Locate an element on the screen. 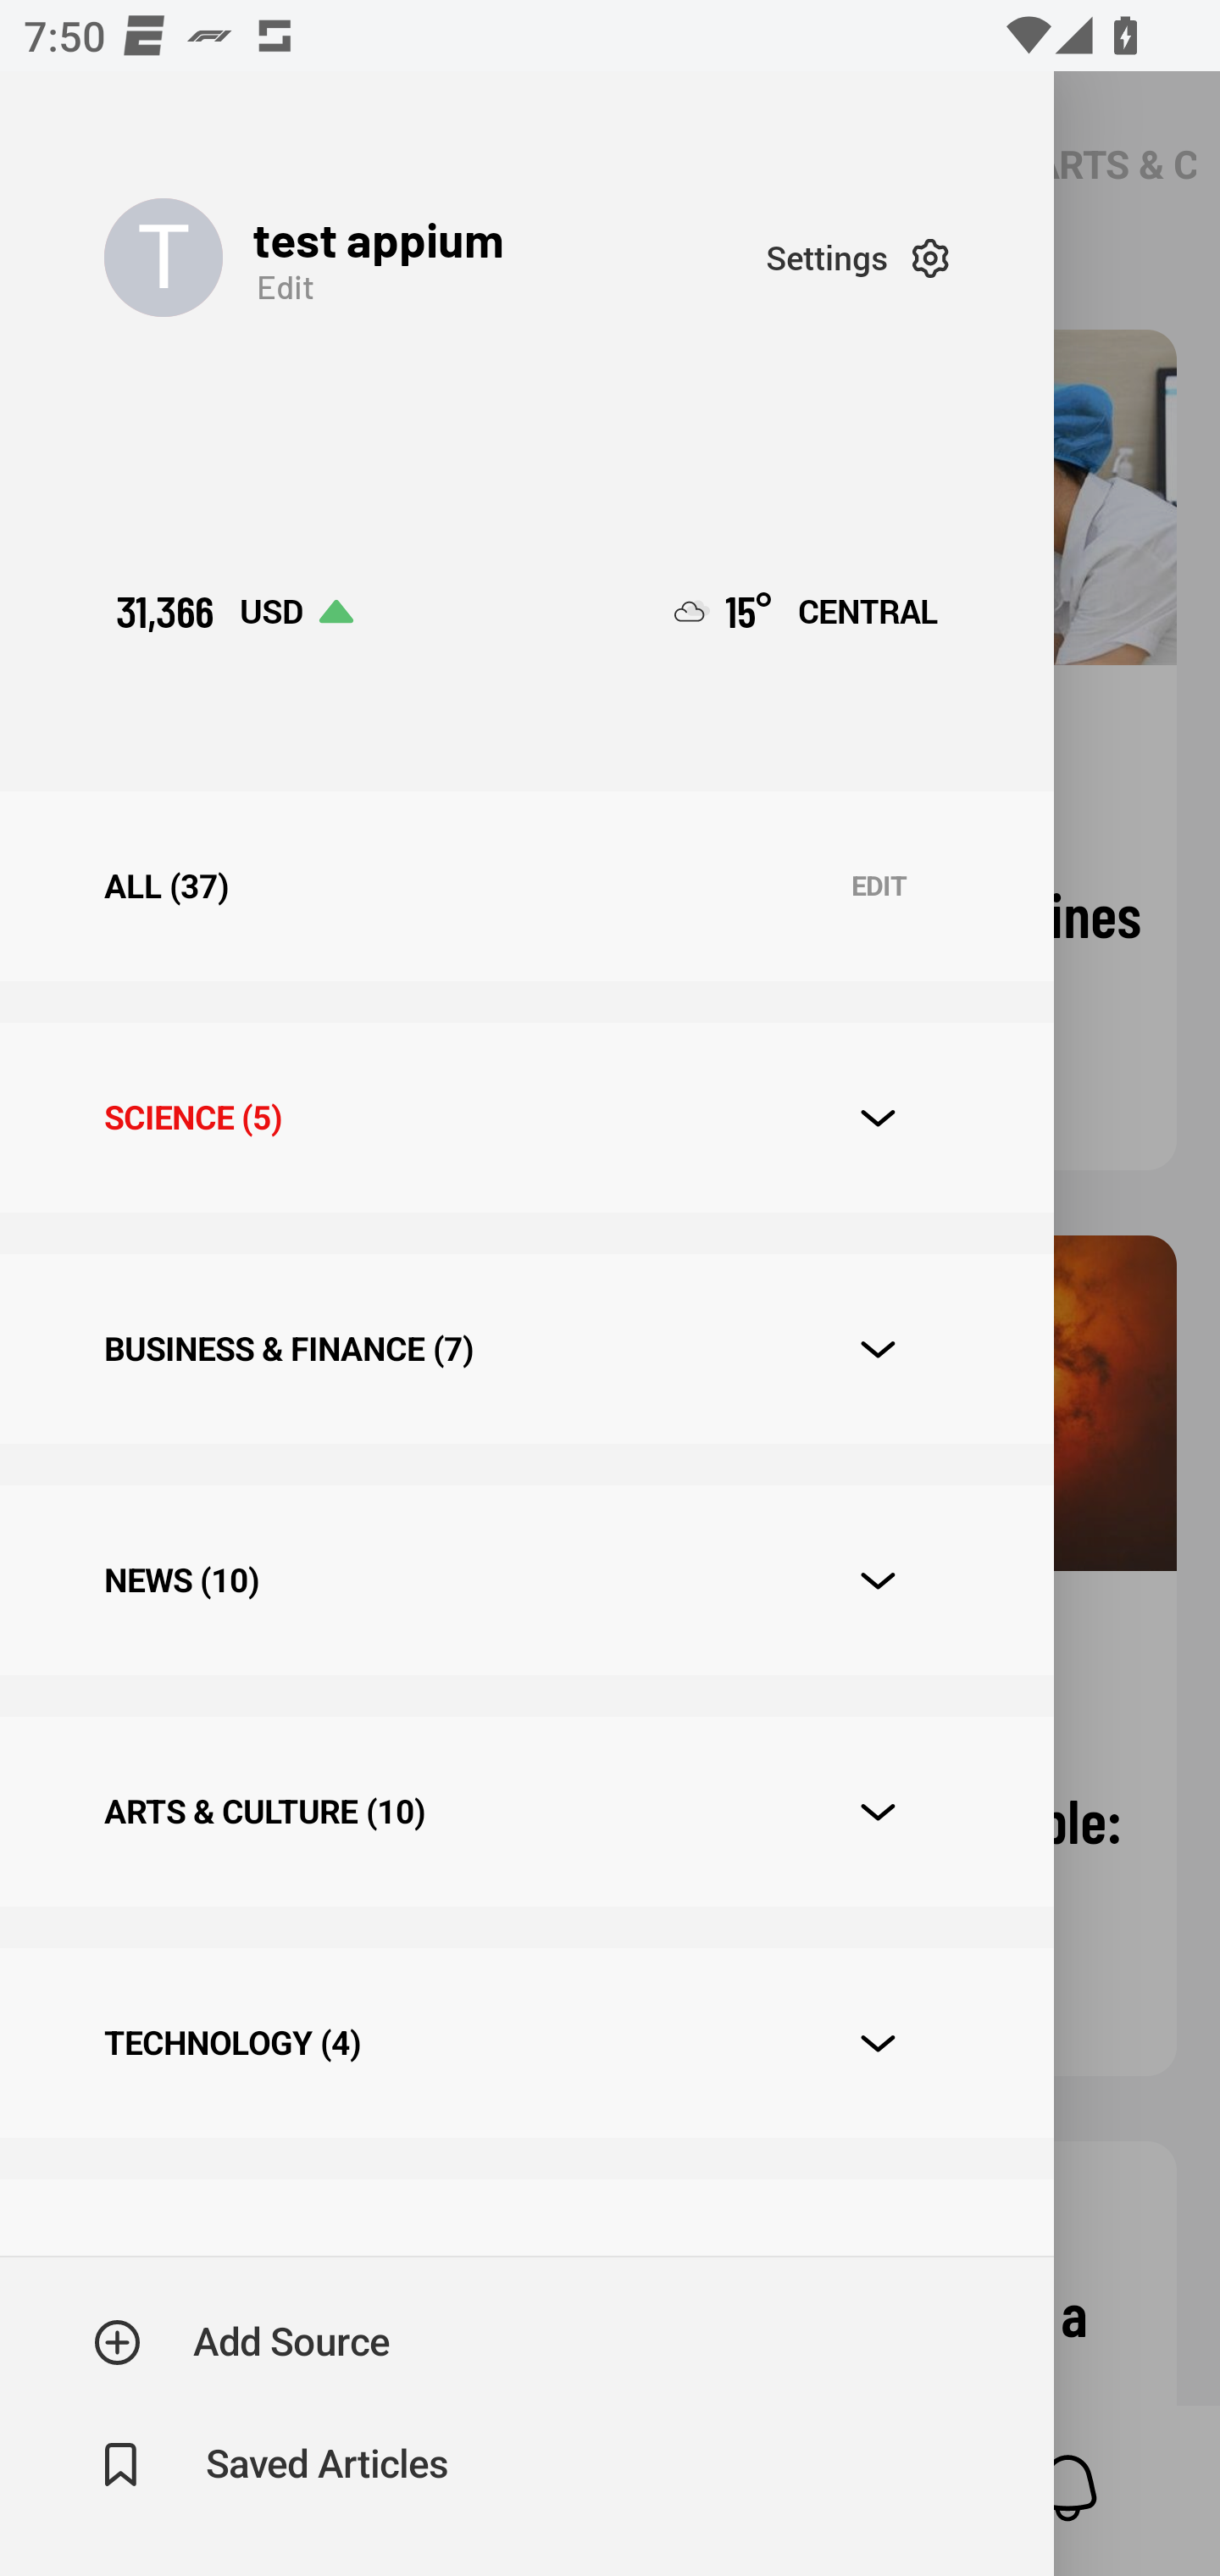  Expand Button is located at coordinates (878, 1119).